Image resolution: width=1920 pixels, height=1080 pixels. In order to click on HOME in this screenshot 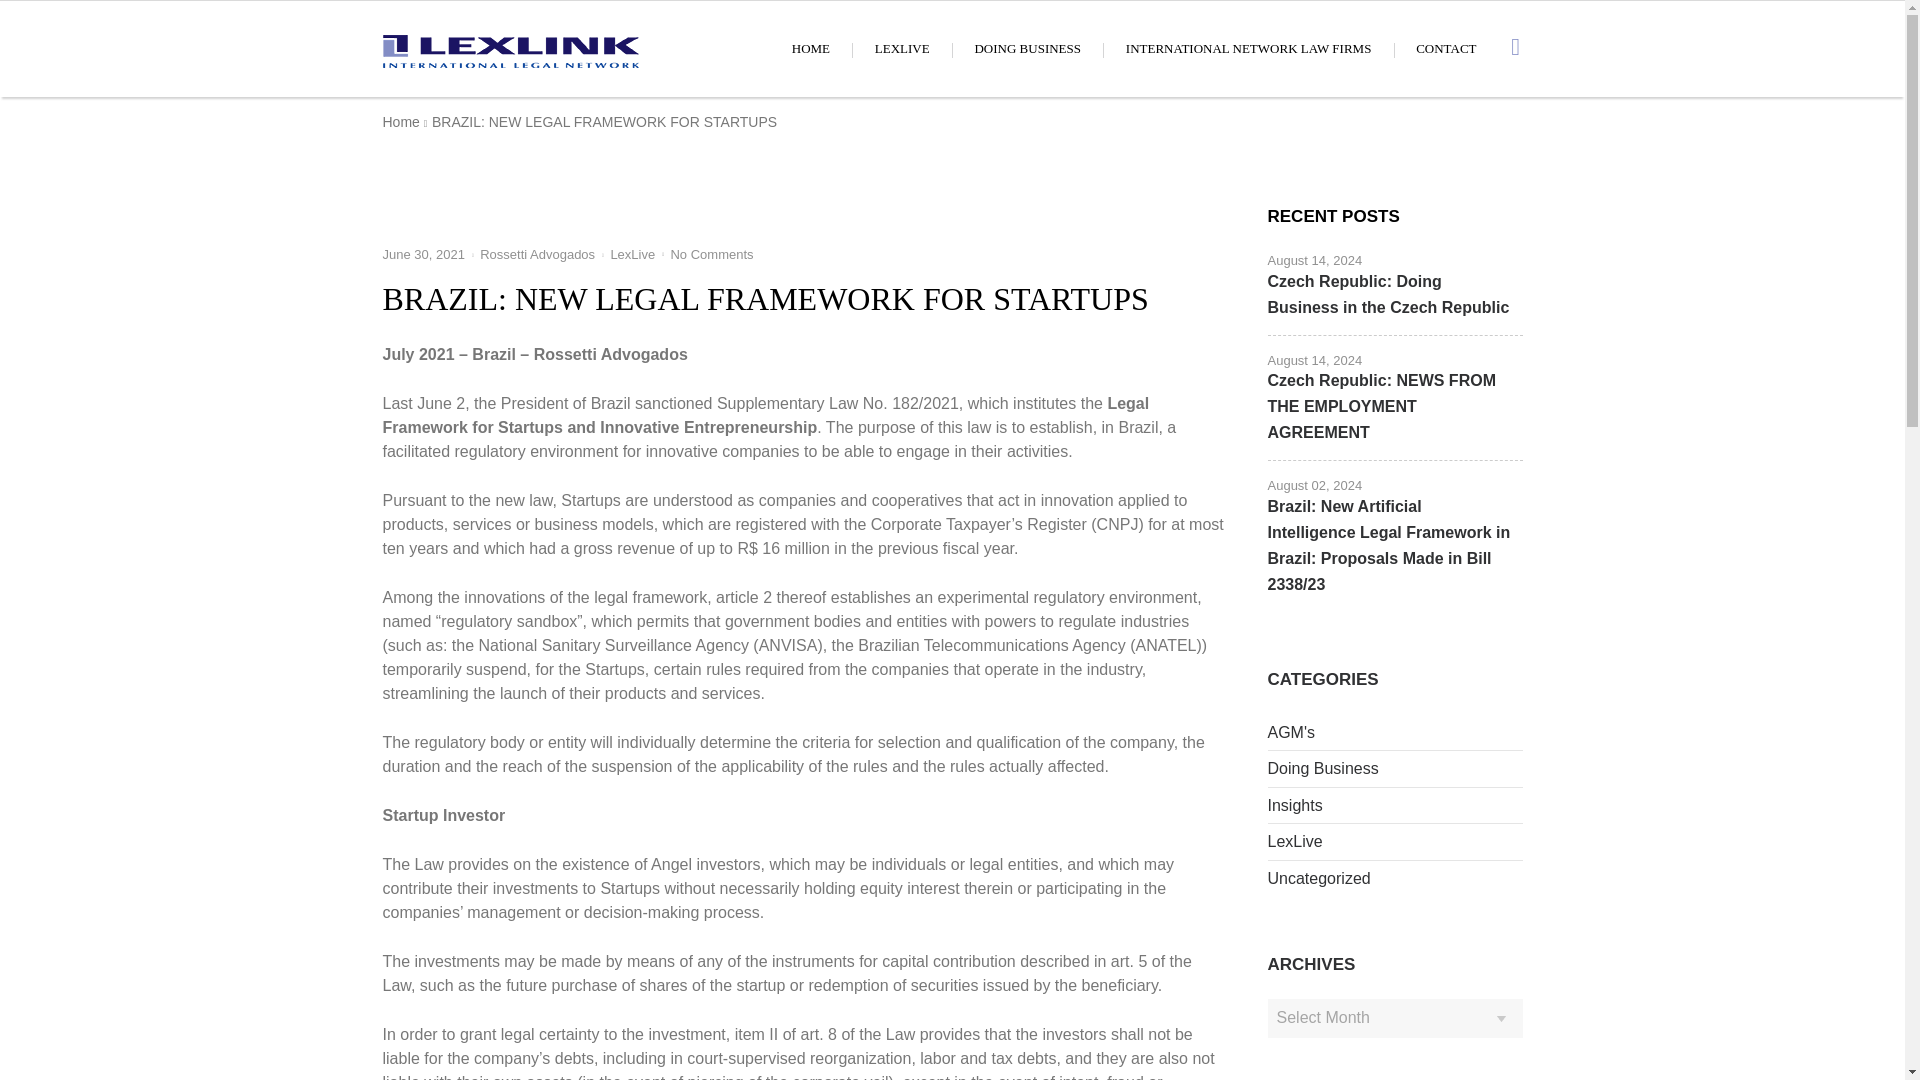, I will do `click(810, 48)`.